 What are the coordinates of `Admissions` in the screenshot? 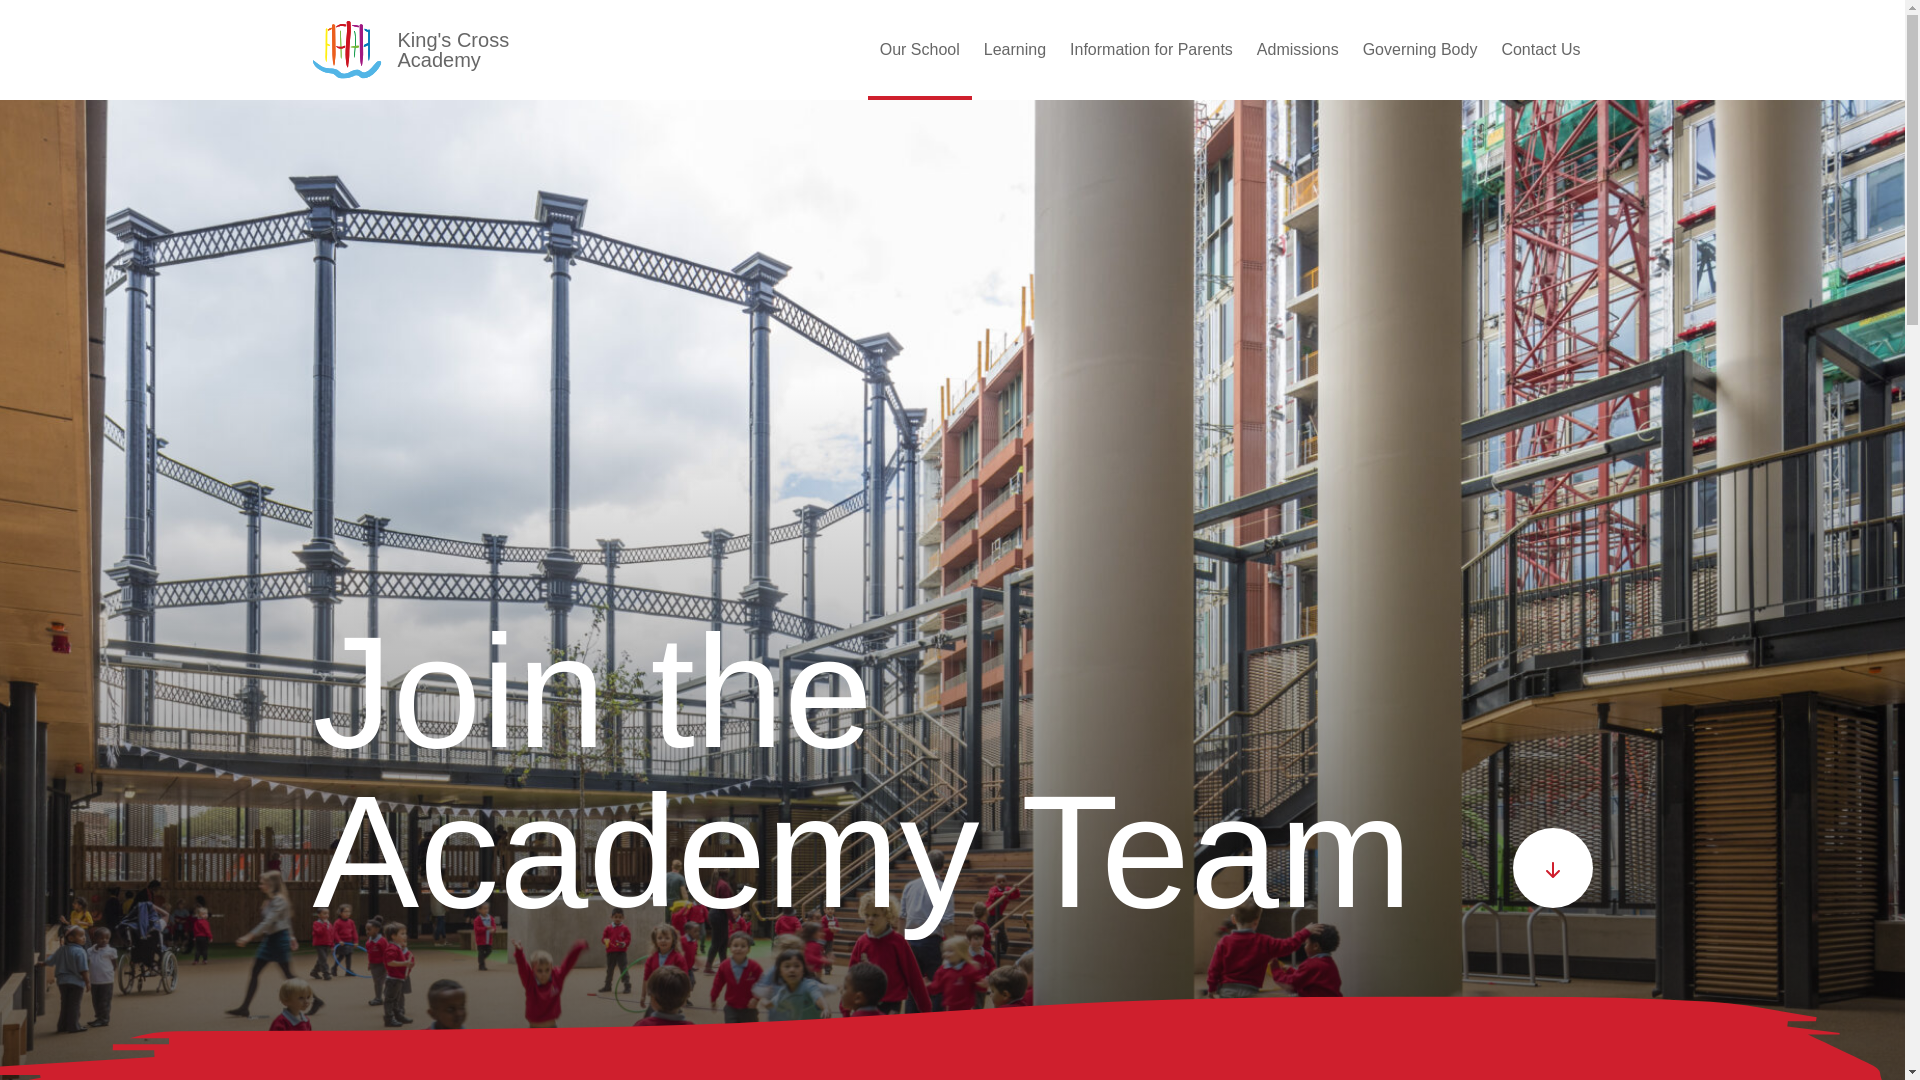 It's located at (1298, 50).